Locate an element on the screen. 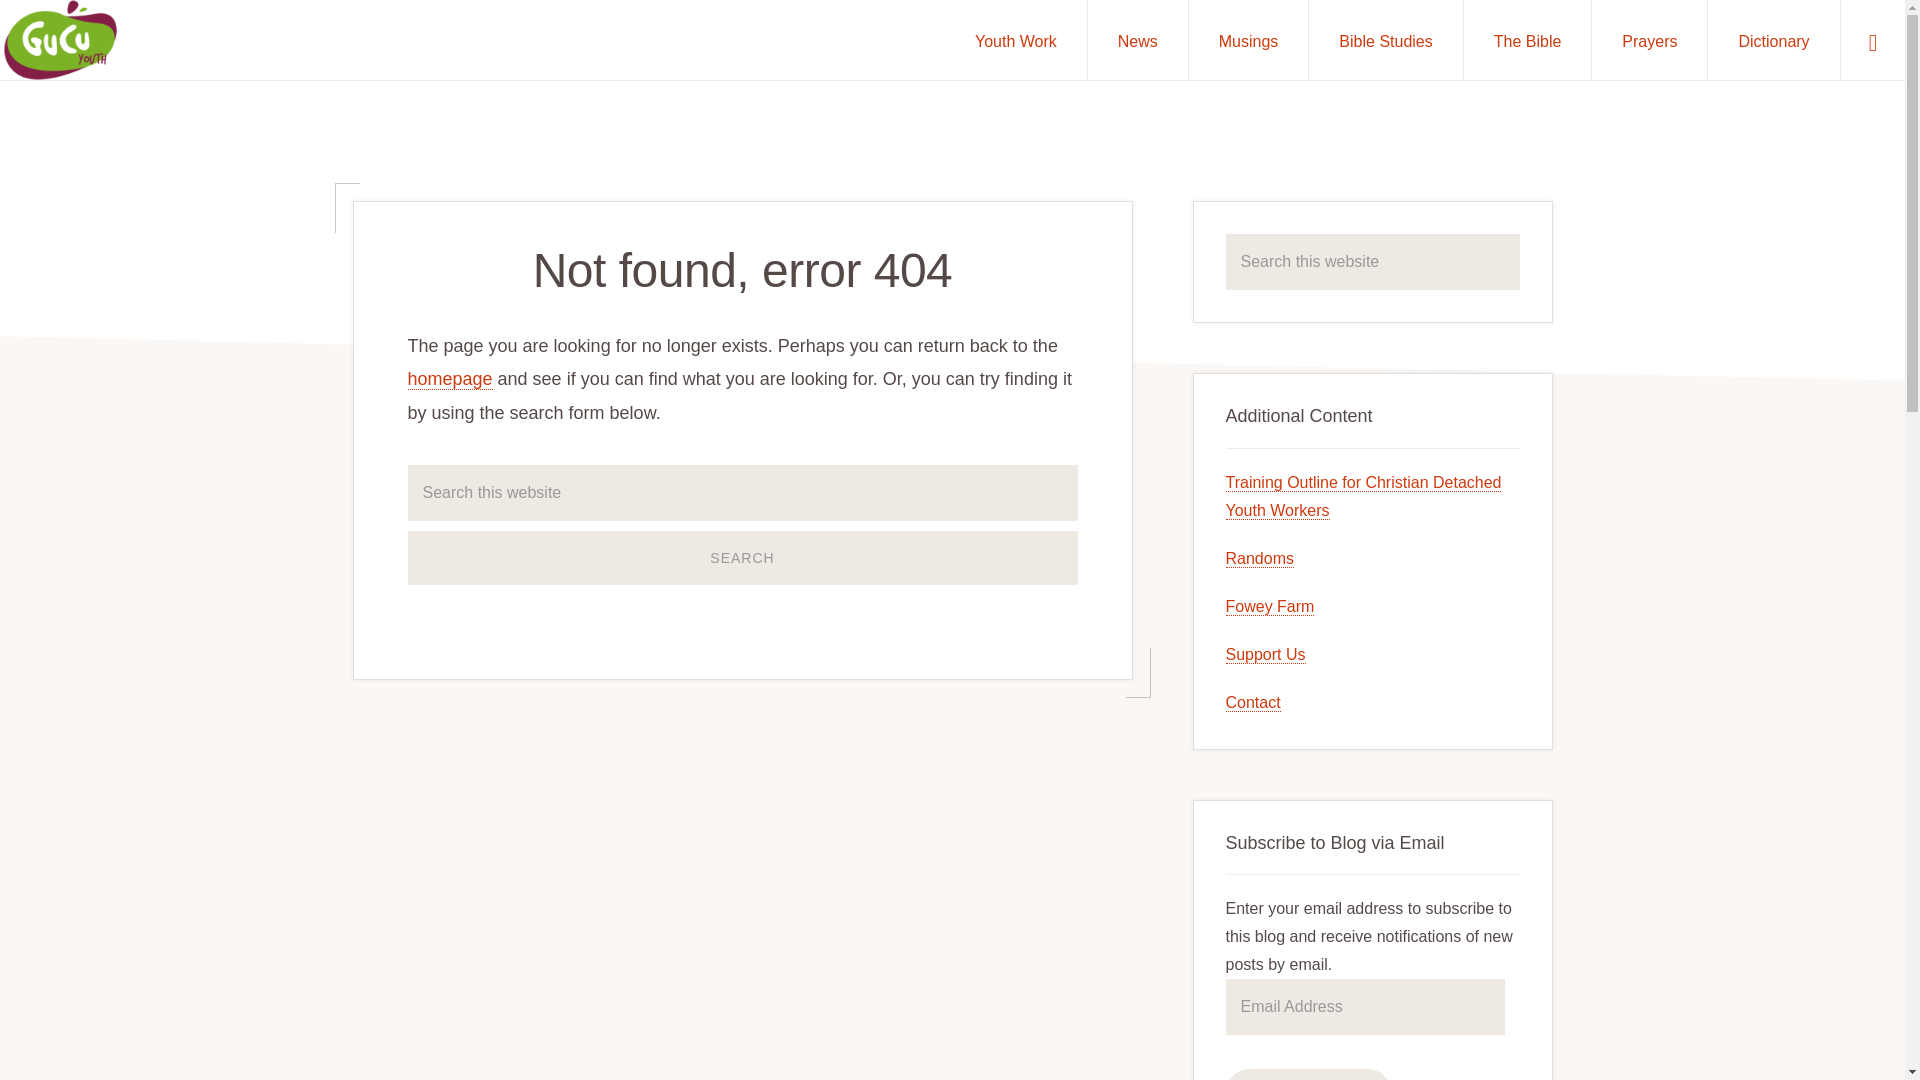 This screenshot has height=1080, width=1920. Training Outline for Christian Detached Youth Workers is located at coordinates (1364, 496).